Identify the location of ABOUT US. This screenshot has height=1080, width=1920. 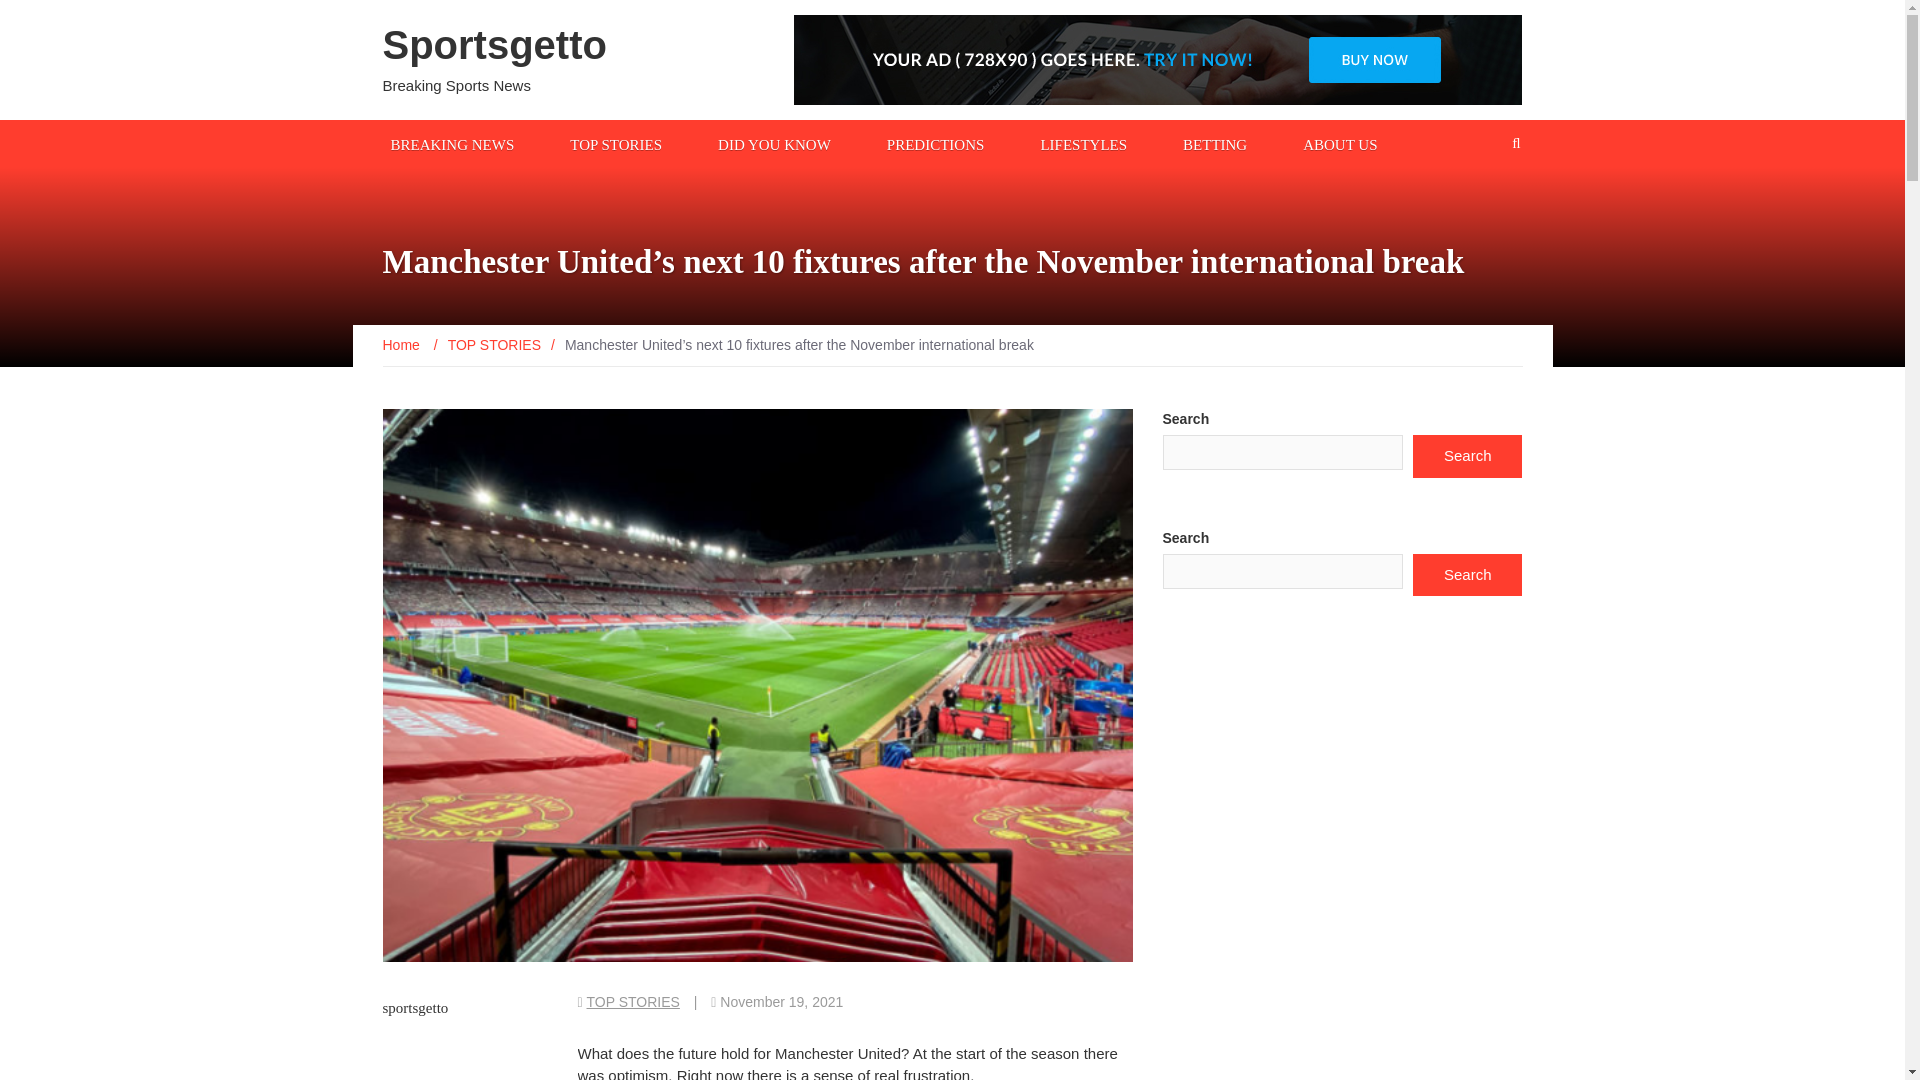
(1339, 143).